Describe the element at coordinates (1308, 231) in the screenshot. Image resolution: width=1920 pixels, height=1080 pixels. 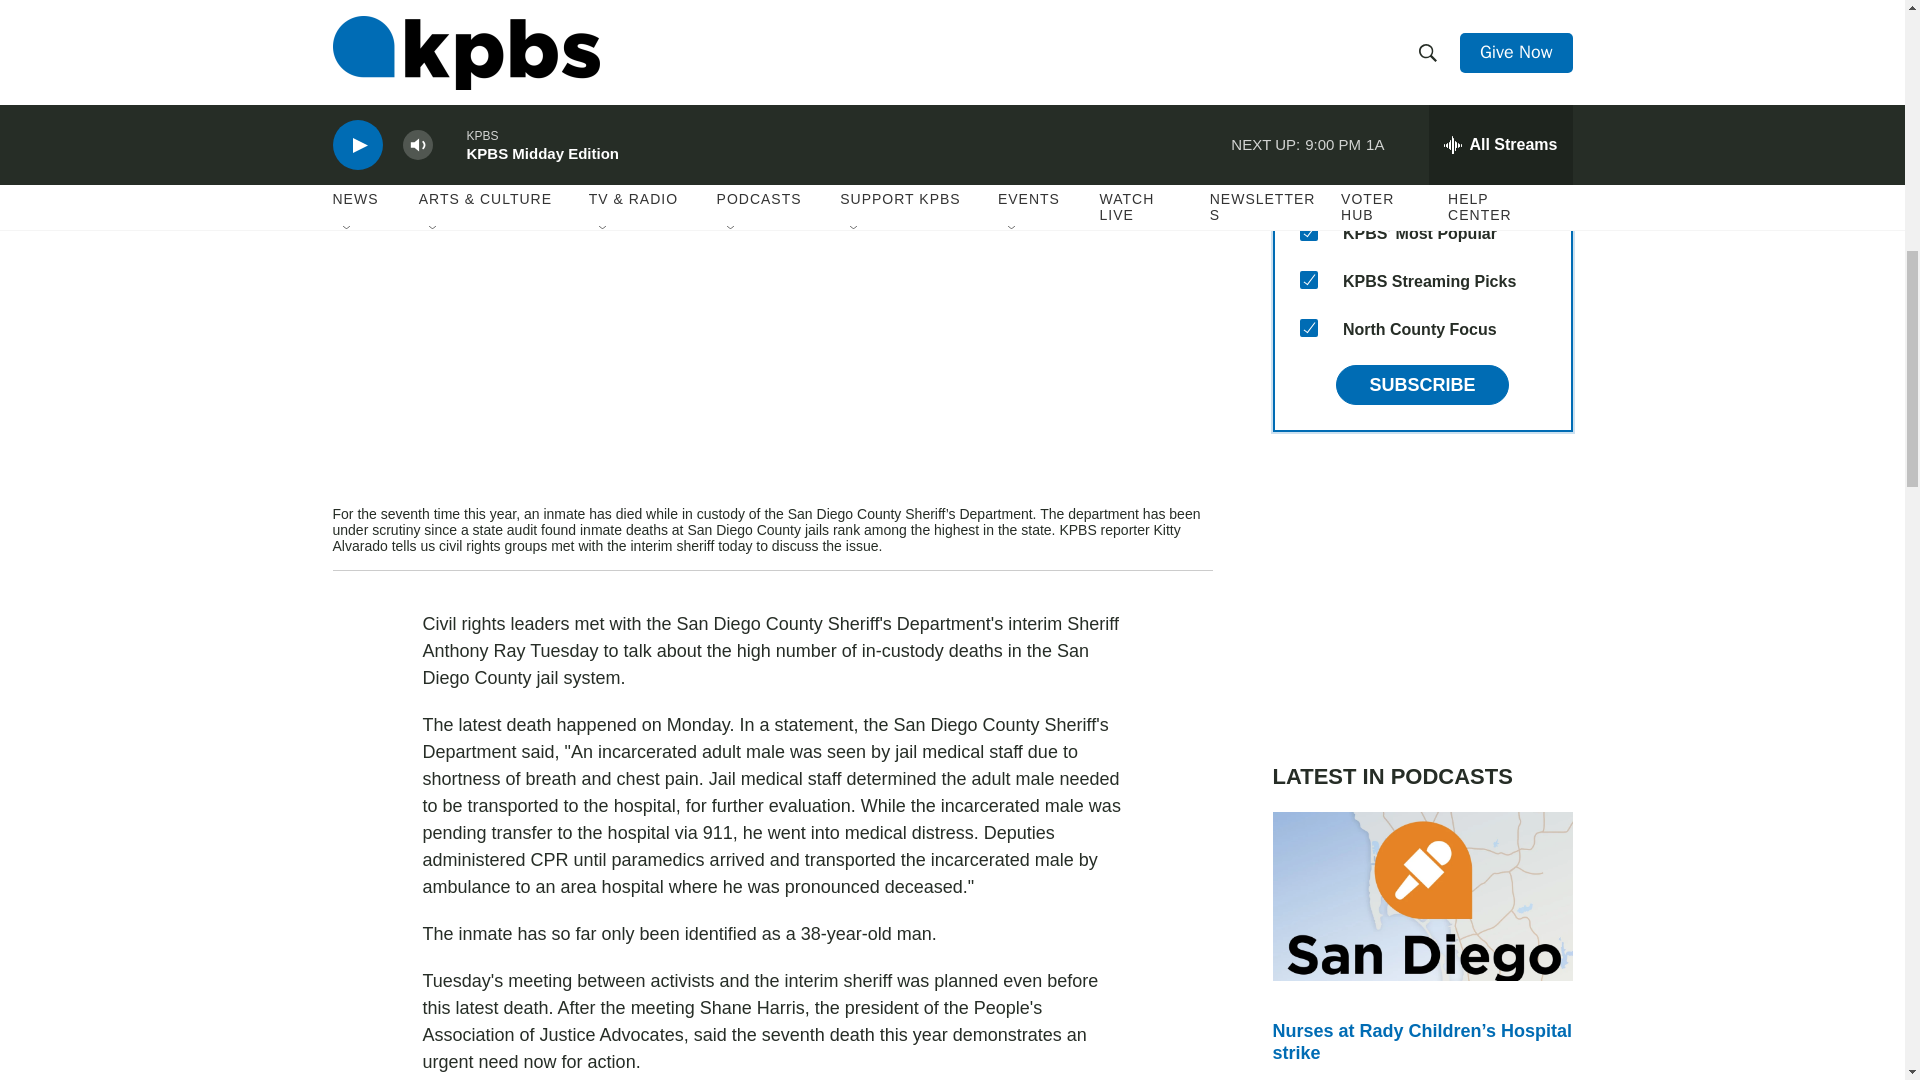
I see `1` at that location.